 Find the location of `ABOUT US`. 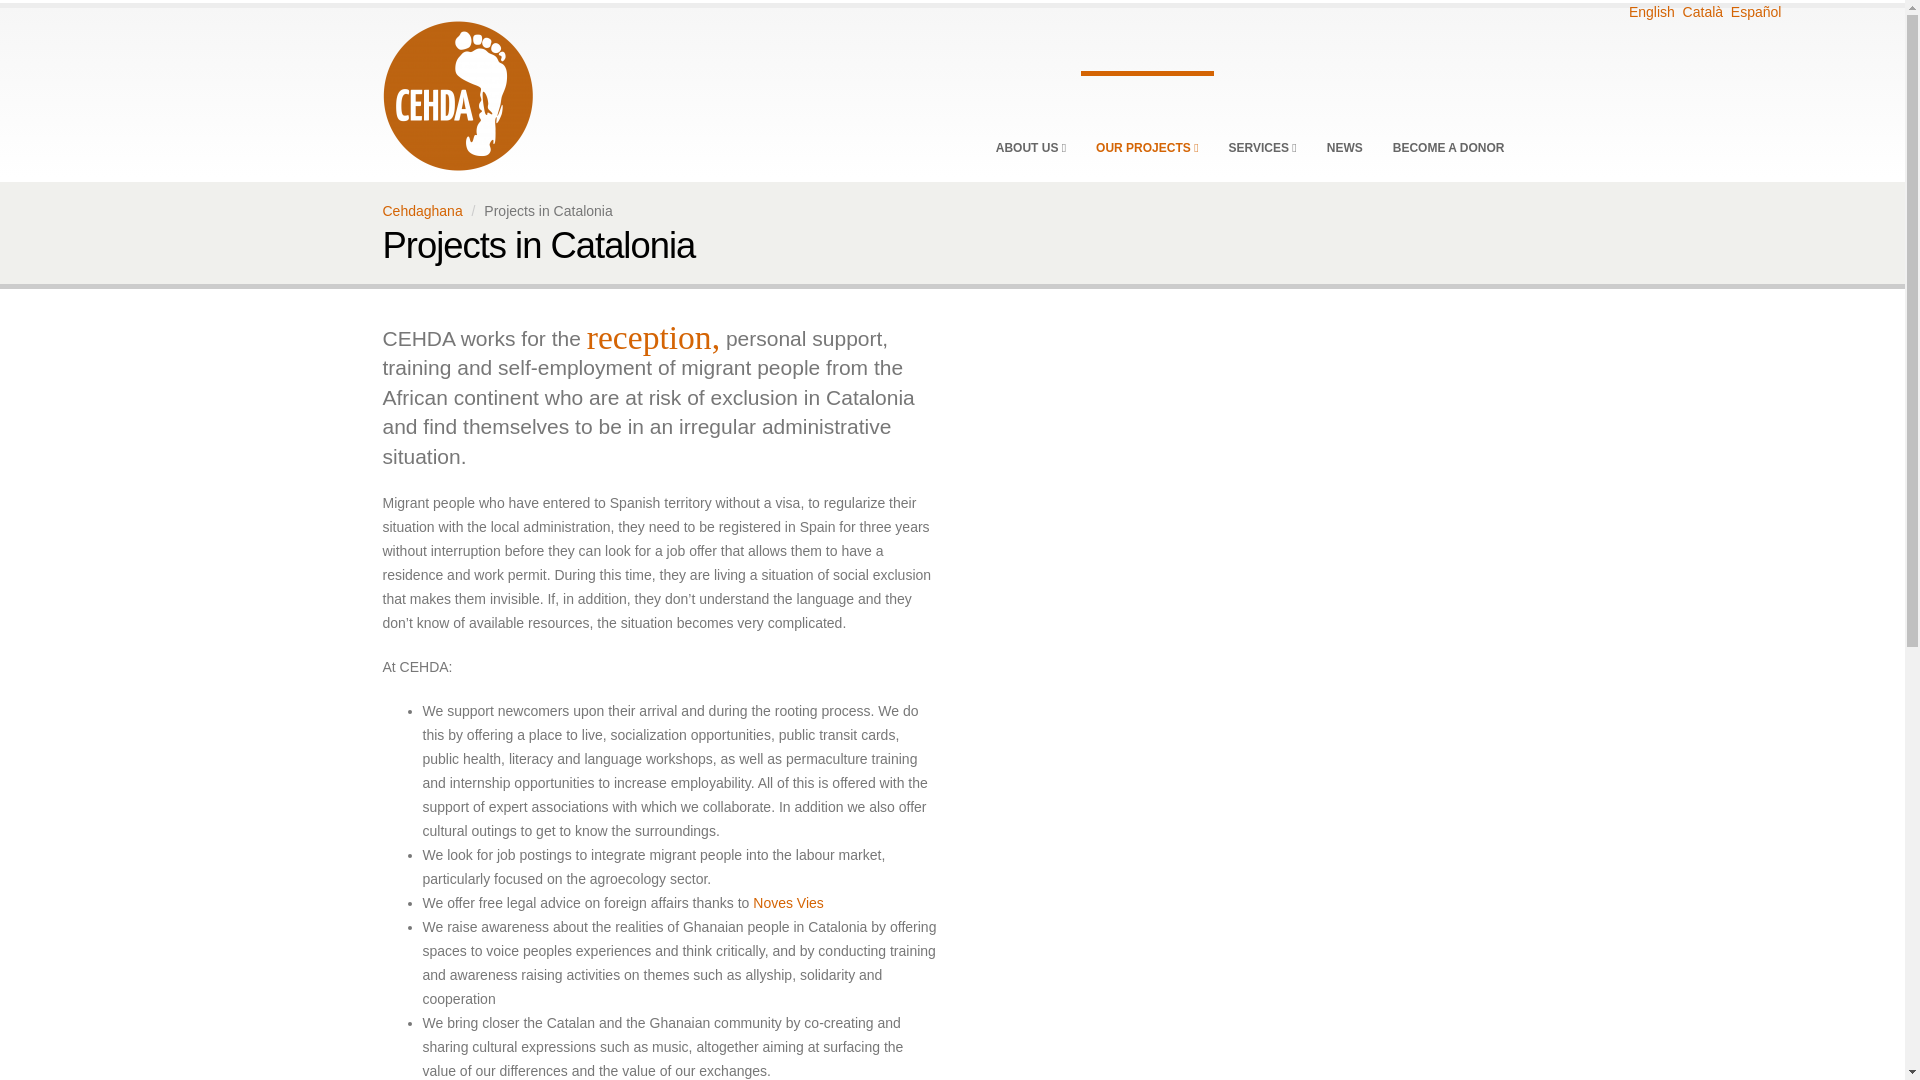

ABOUT US is located at coordinates (1030, 124).